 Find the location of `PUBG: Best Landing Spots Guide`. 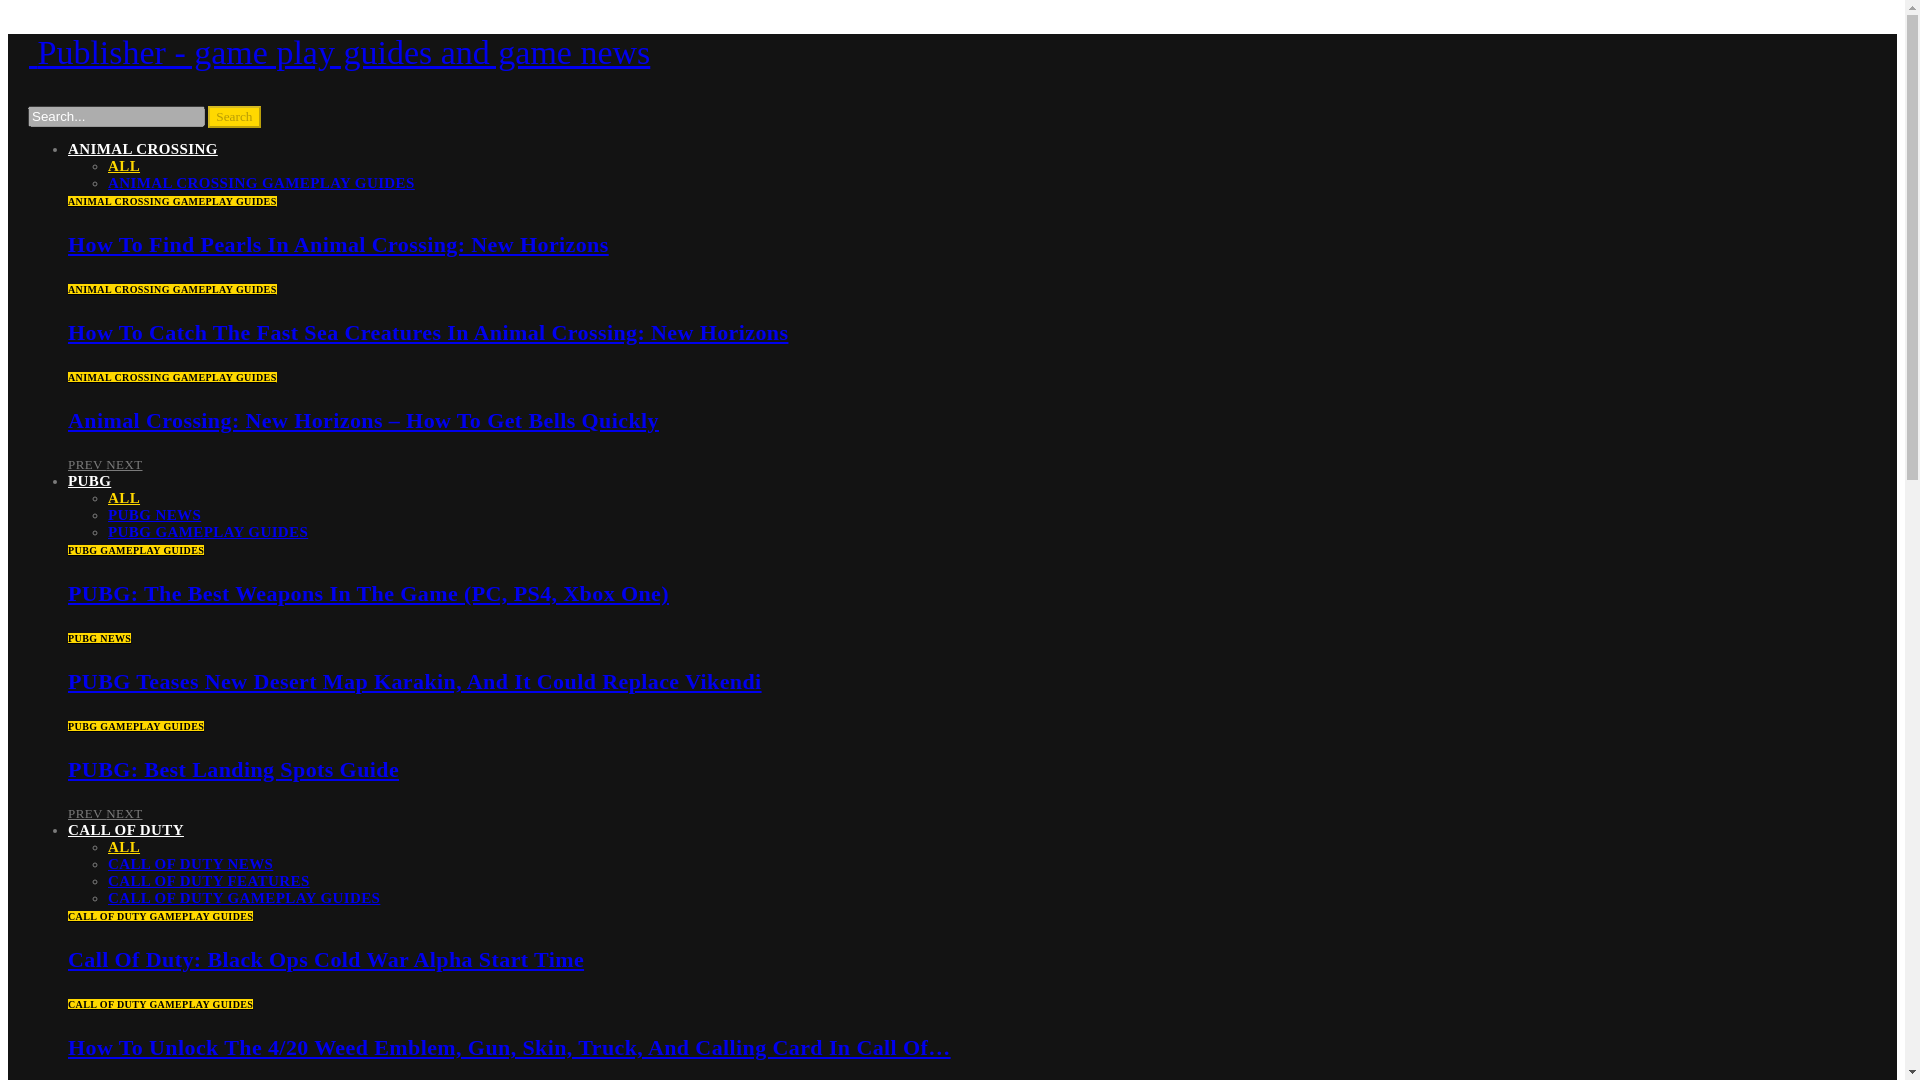

PUBG: Best Landing Spots Guide is located at coordinates (233, 769).